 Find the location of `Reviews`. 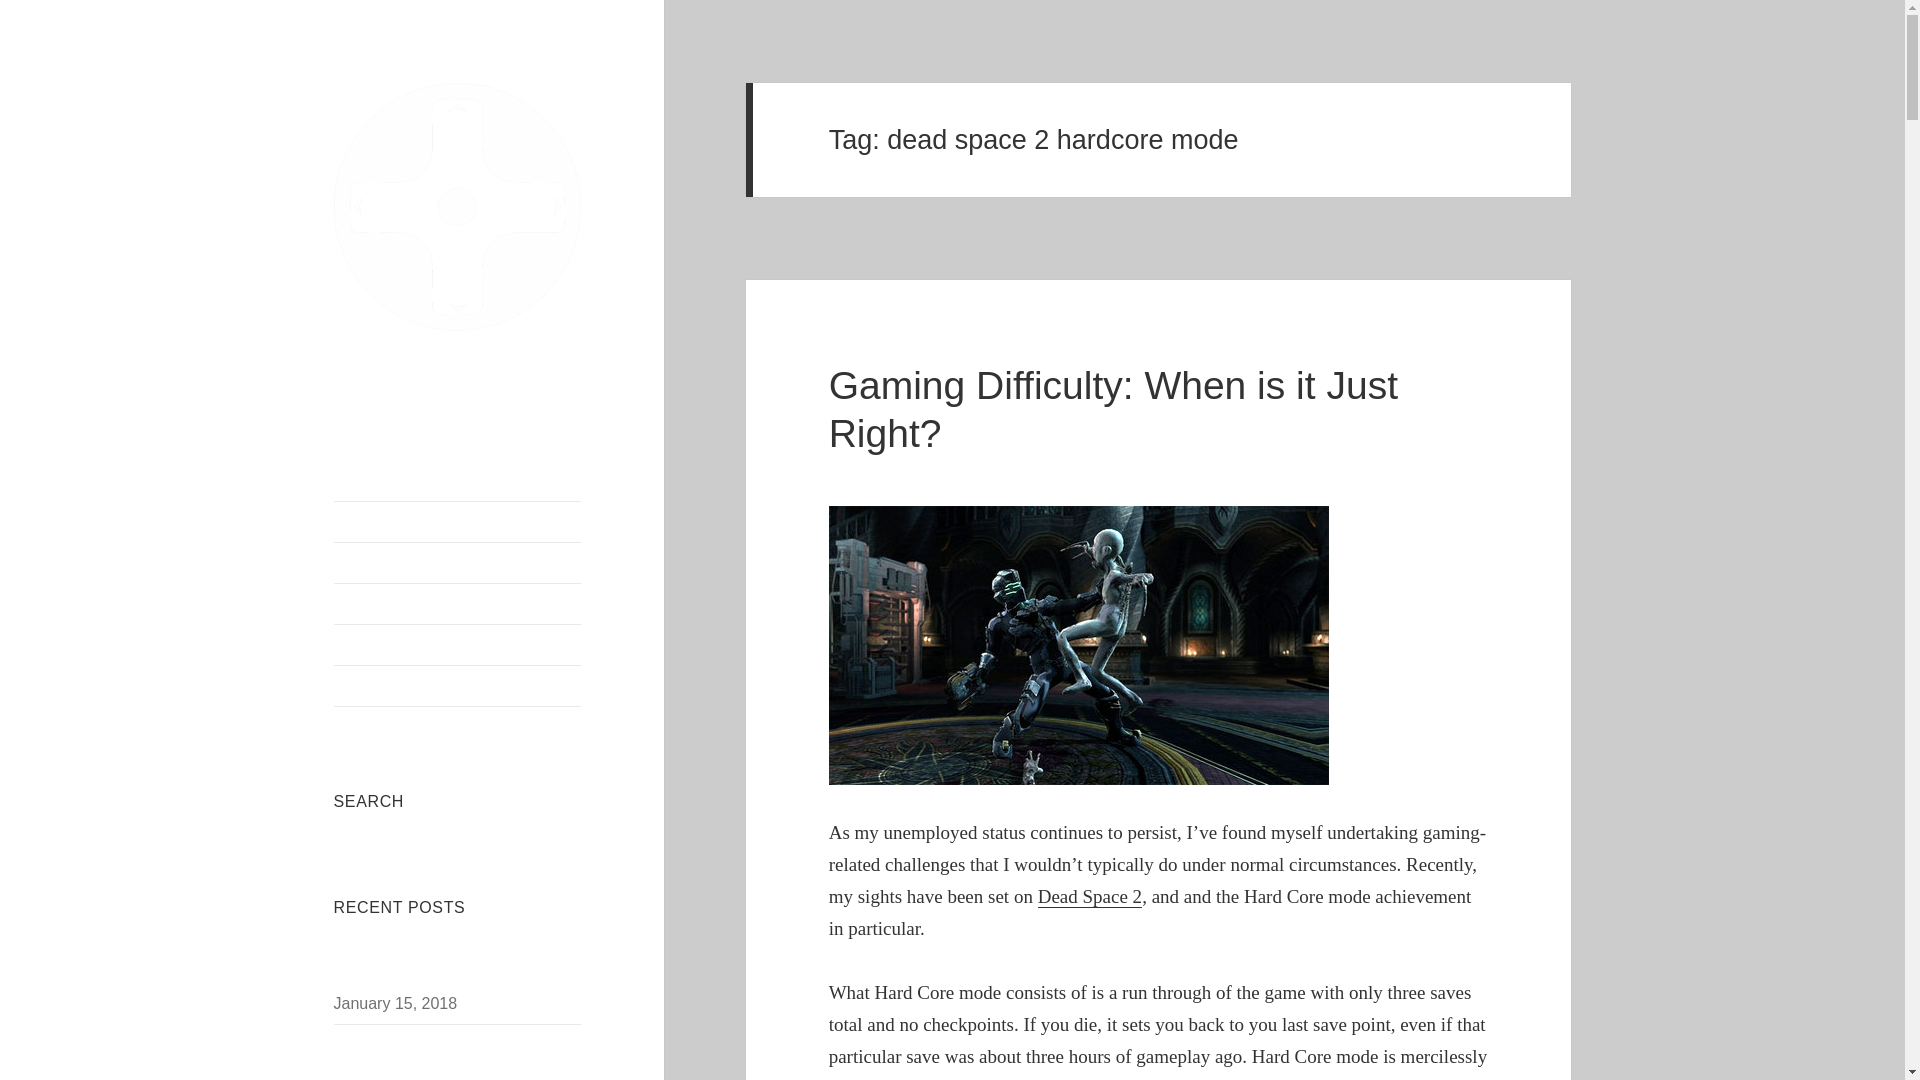

Reviews is located at coordinates (458, 645).